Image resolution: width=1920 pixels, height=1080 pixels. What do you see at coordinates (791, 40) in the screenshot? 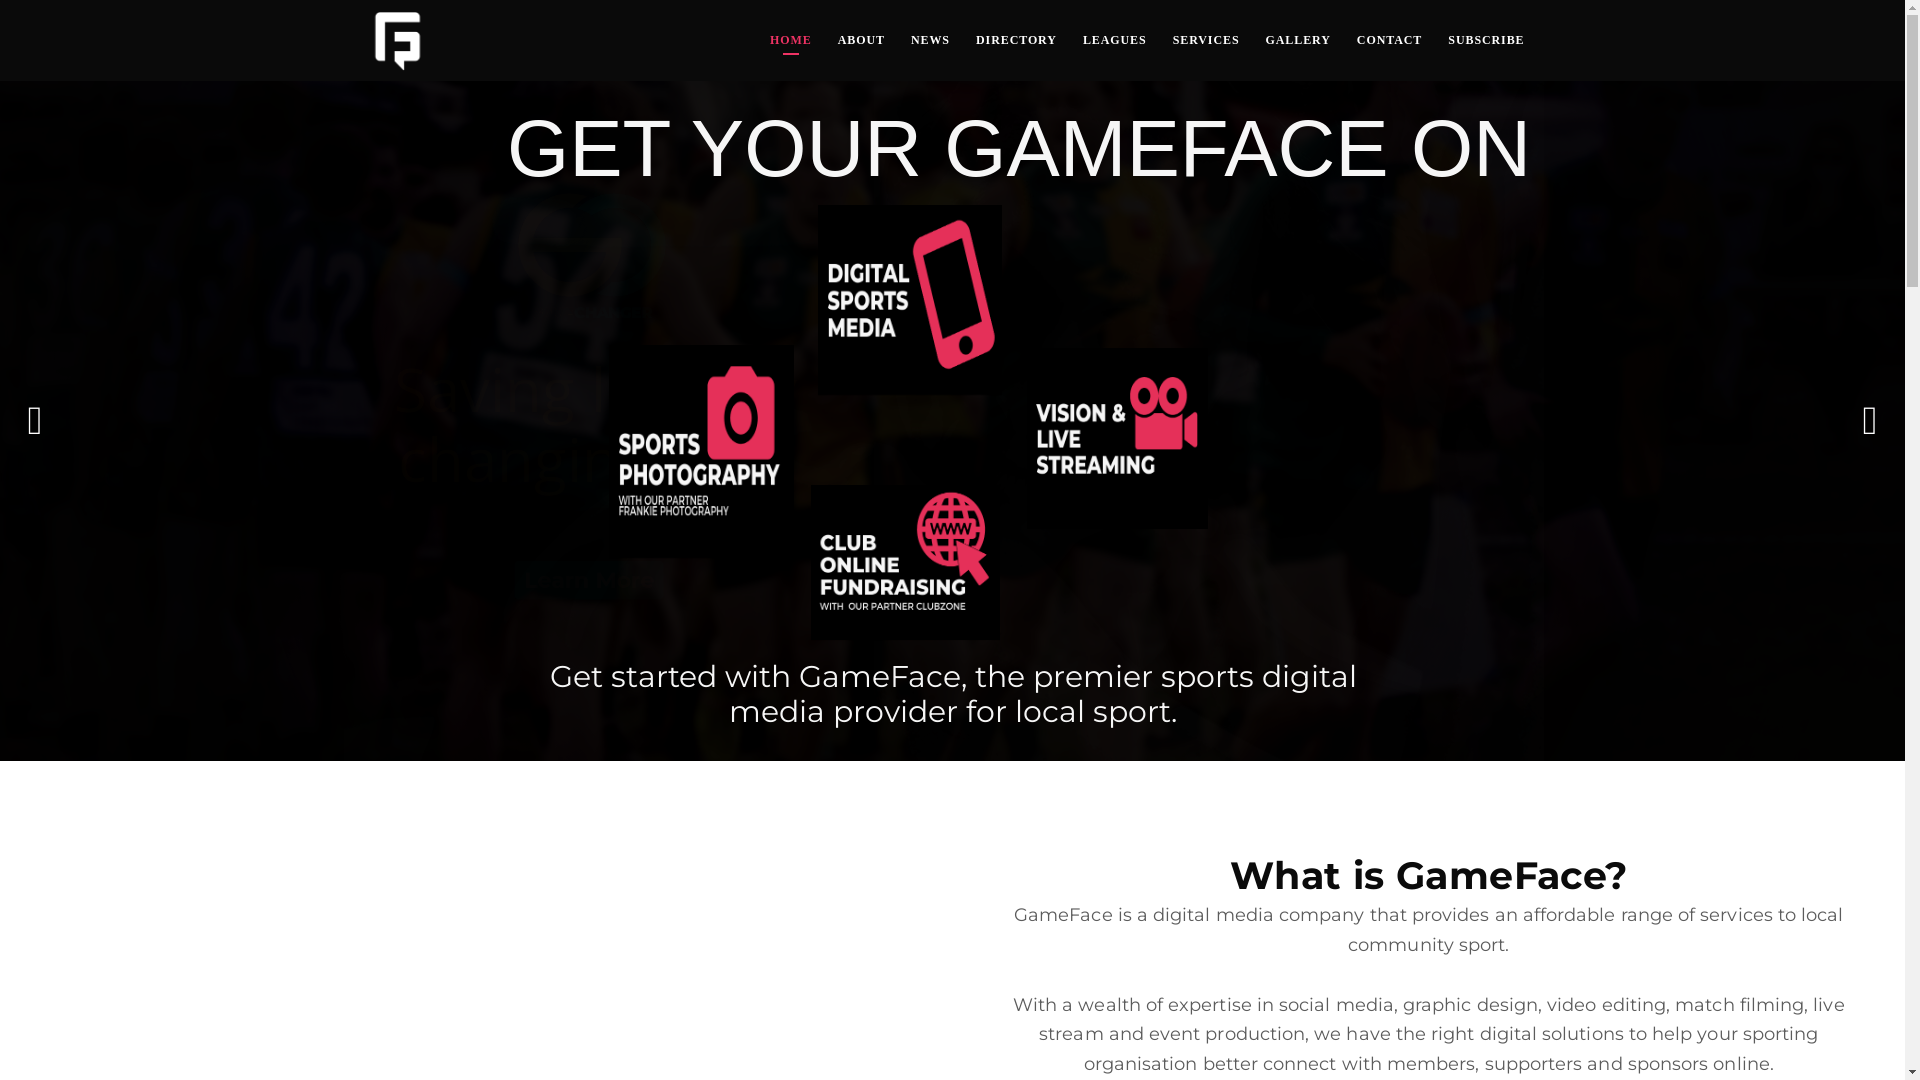
I see `HOME` at bounding box center [791, 40].